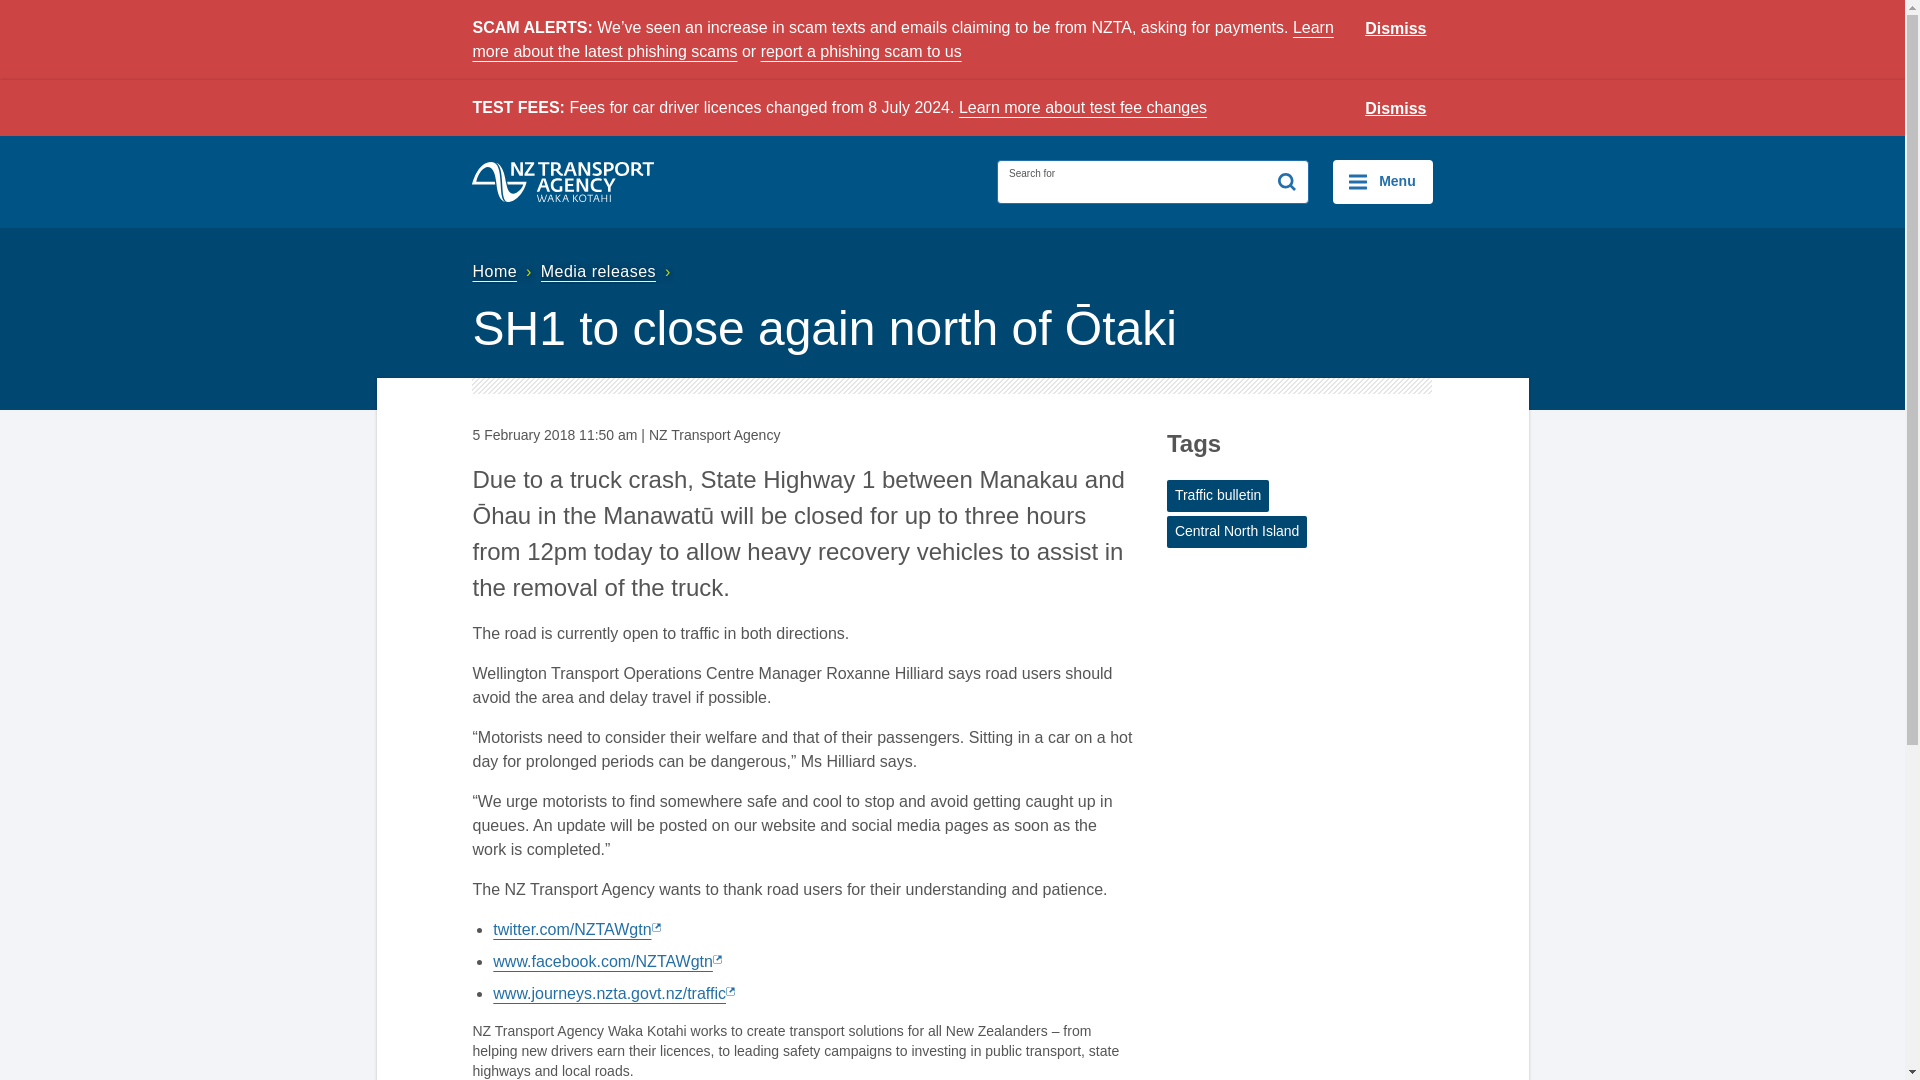 The image size is (1920, 1080). What do you see at coordinates (902, 40) in the screenshot?
I see `Learn more about the latest phishing scams` at bounding box center [902, 40].